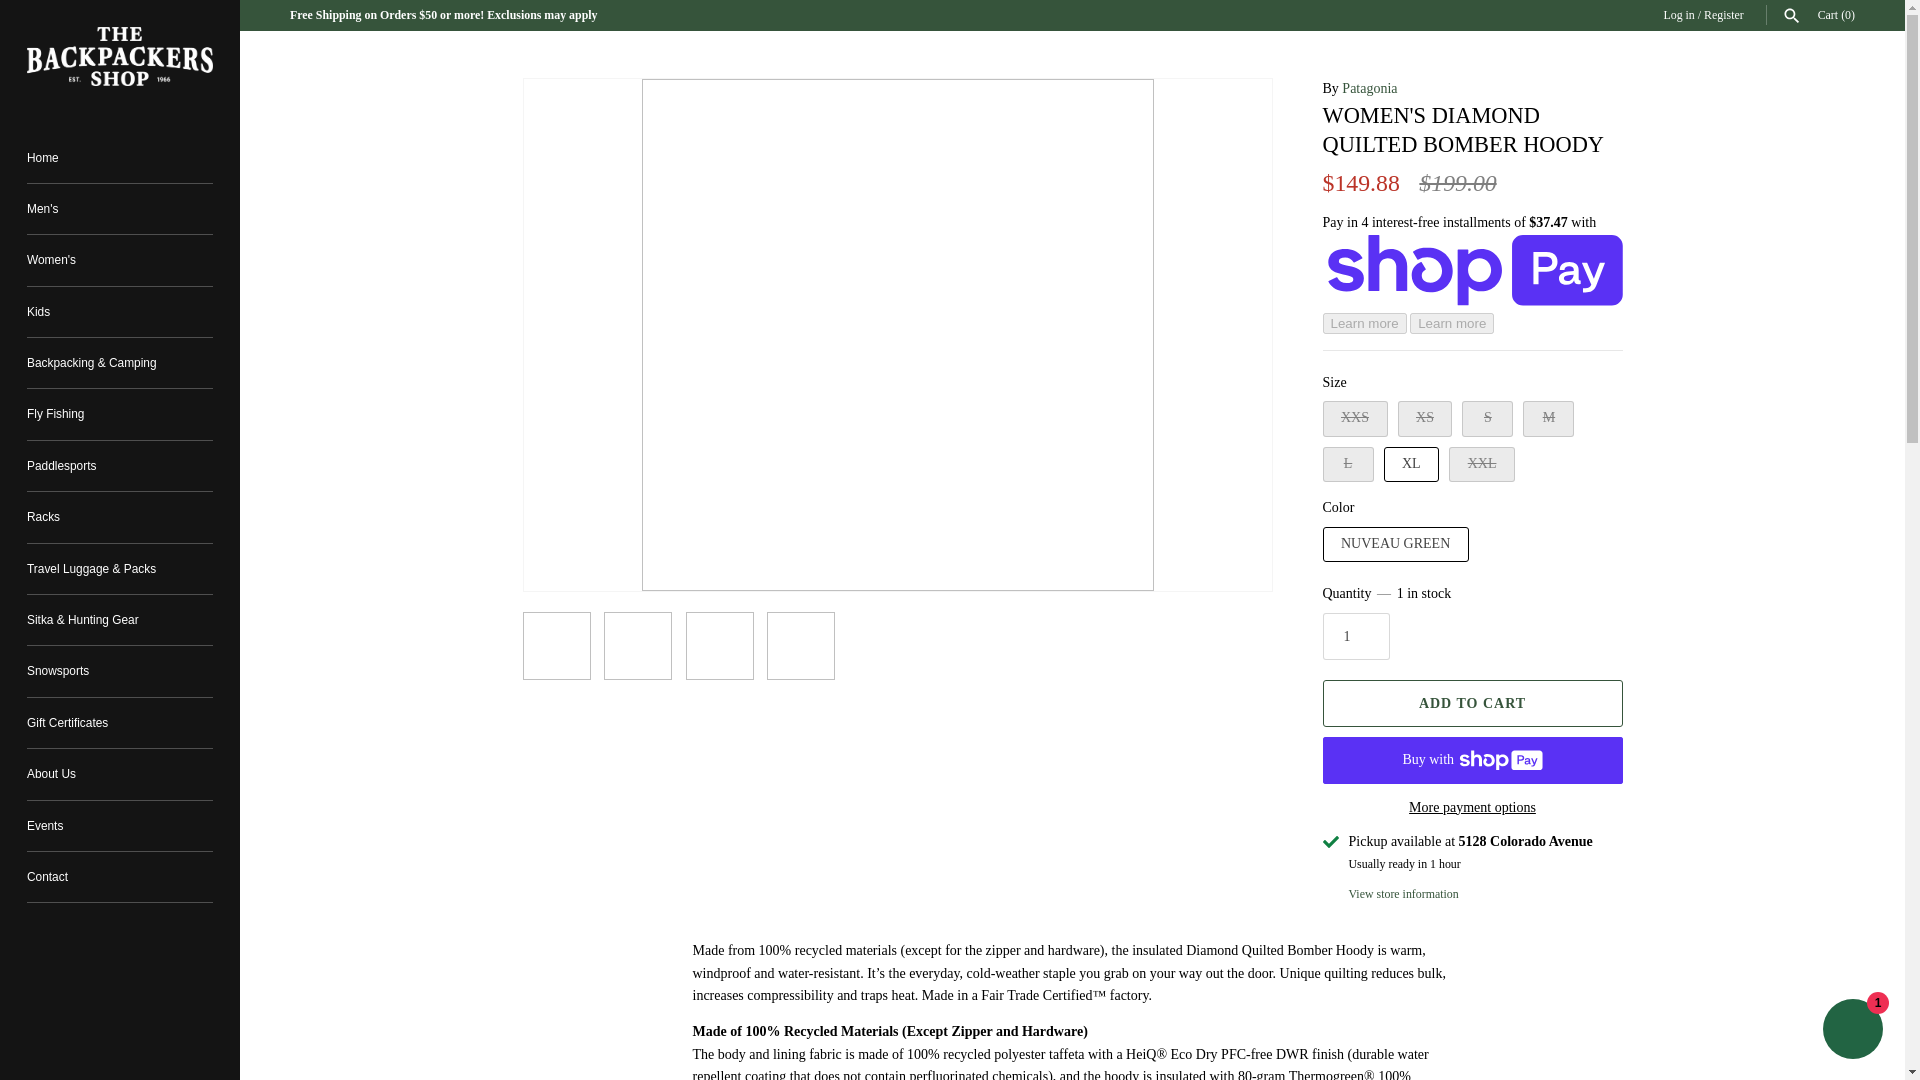  What do you see at coordinates (120, 209) in the screenshot?
I see `Men's` at bounding box center [120, 209].